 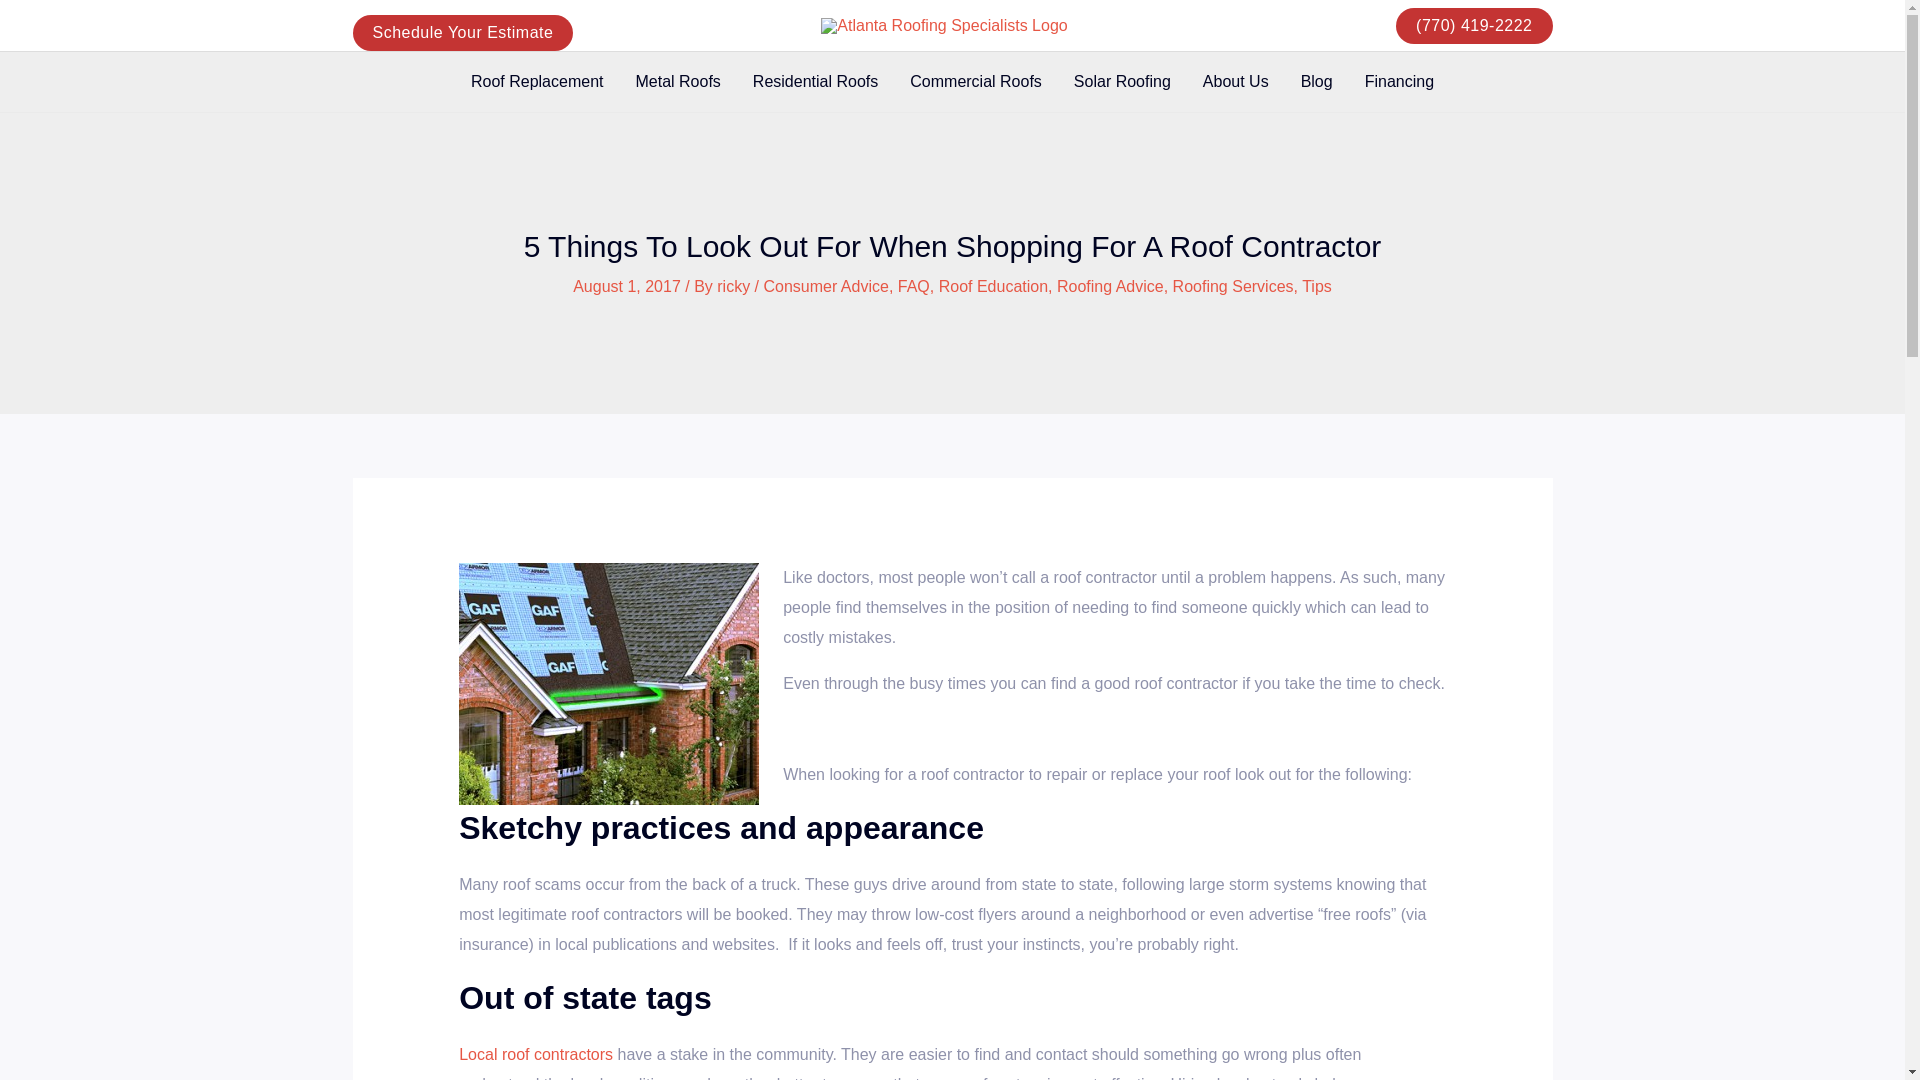 What do you see at coordinates (462, 32) in the screenshot?
I see `Schedule Your Estimate` at bounding box center [462, 32].